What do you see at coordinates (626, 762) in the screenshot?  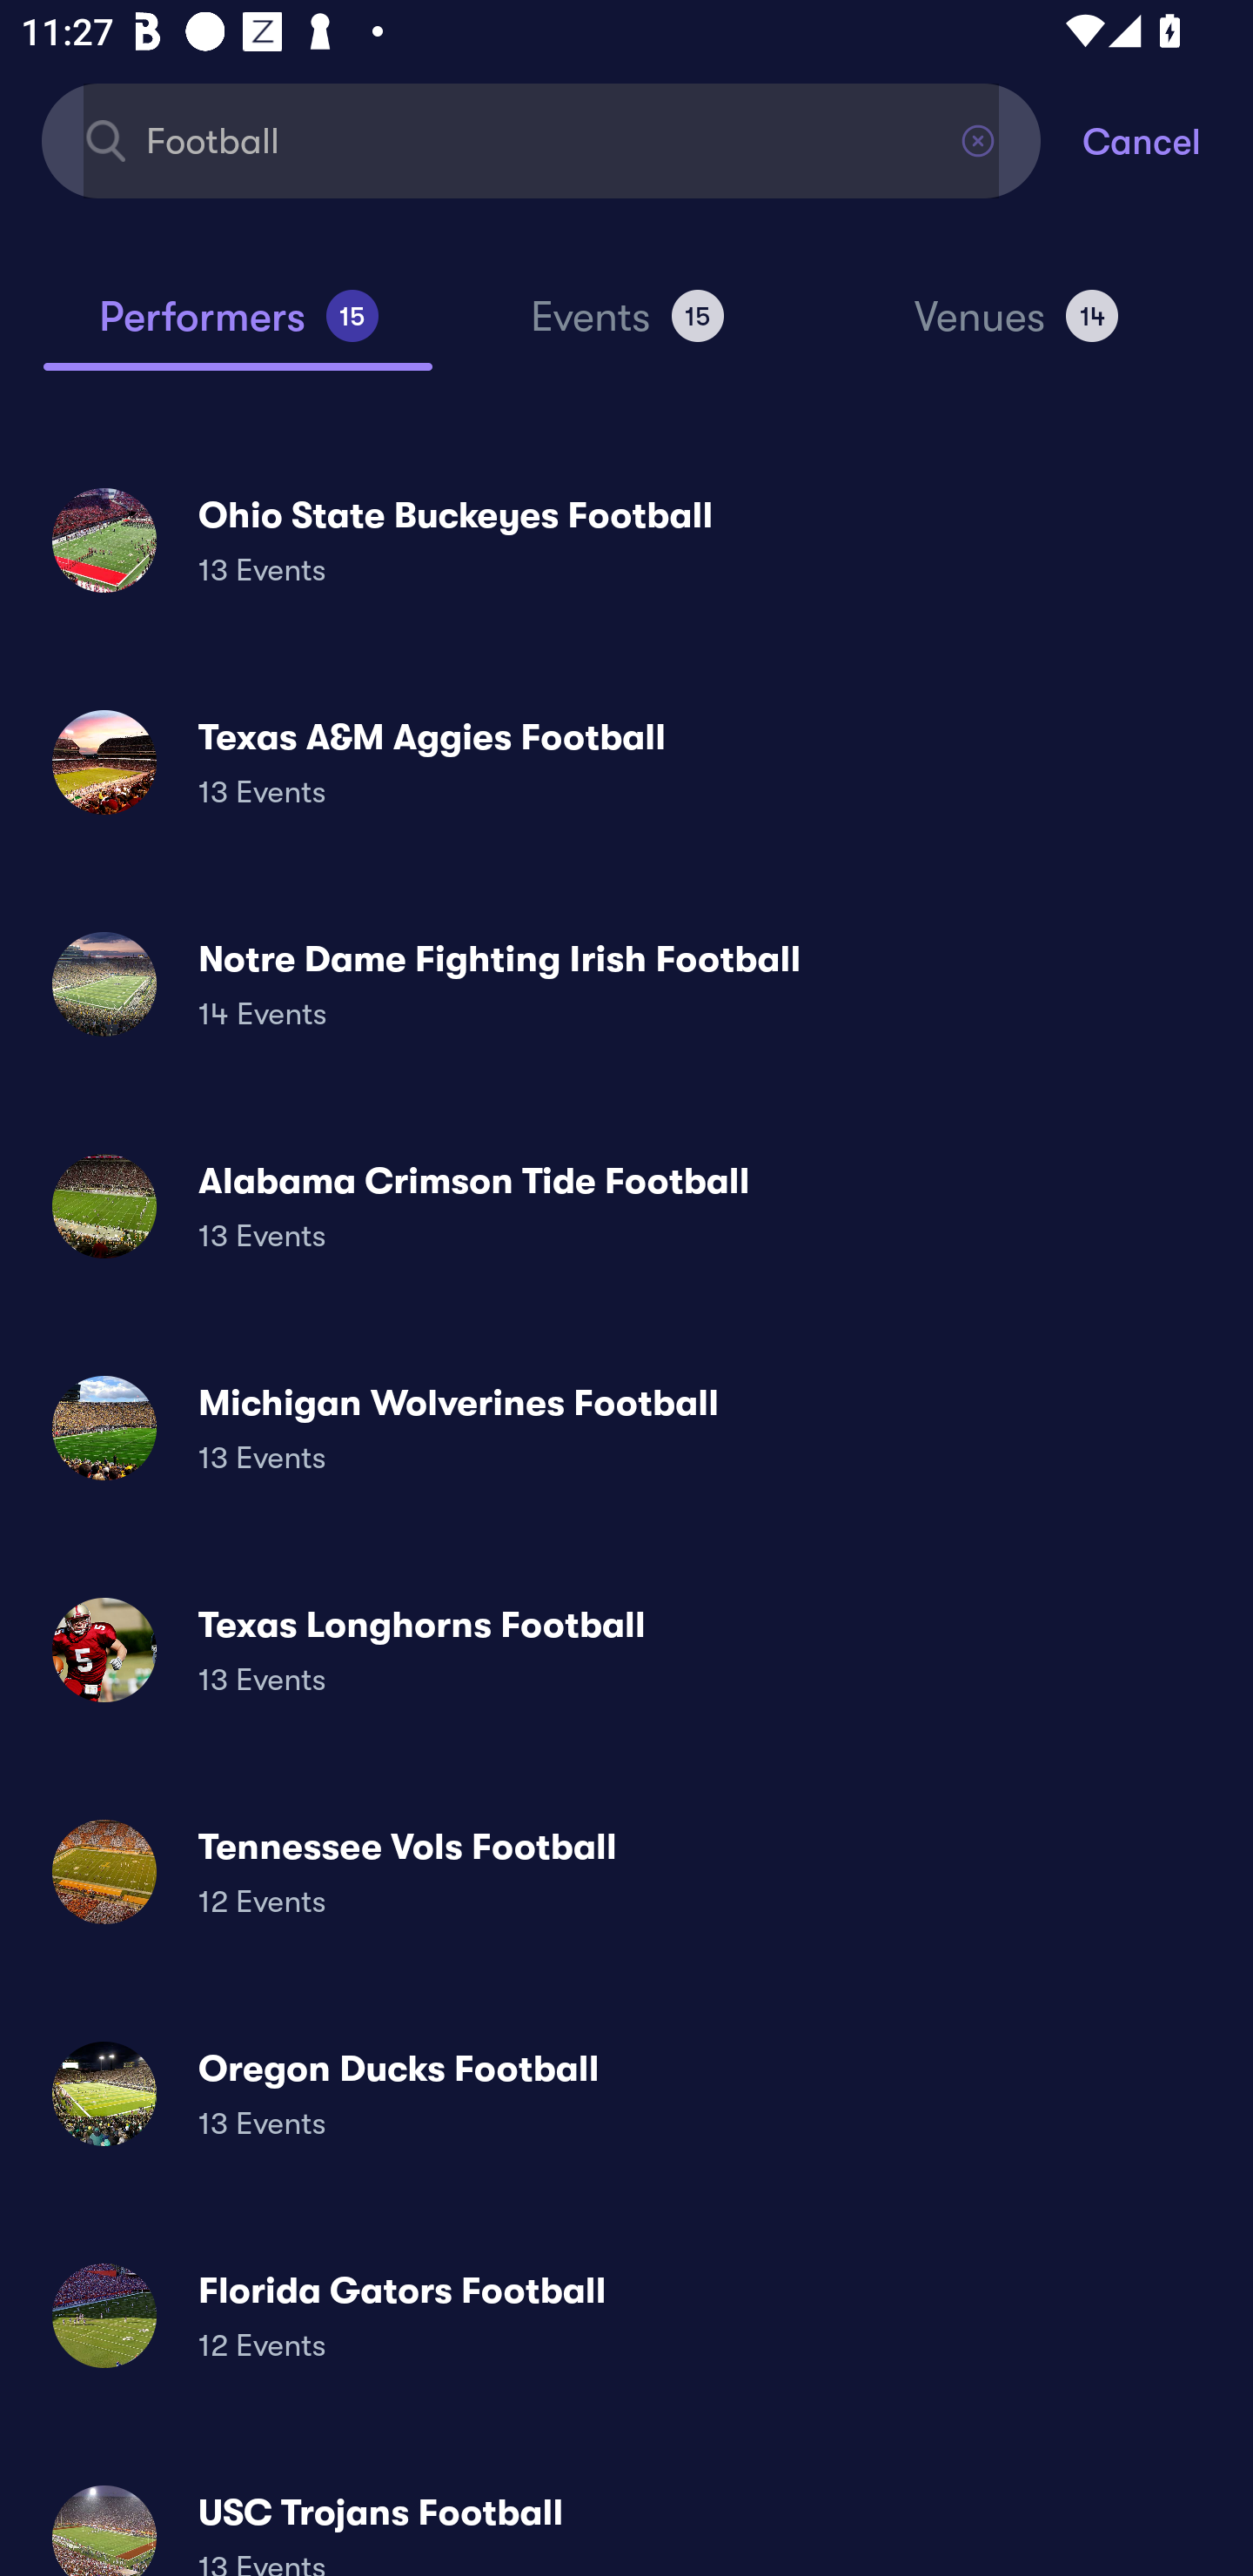 I see `Texas A&M Aggies Football 13 Events` at bounding box center [626, 762].